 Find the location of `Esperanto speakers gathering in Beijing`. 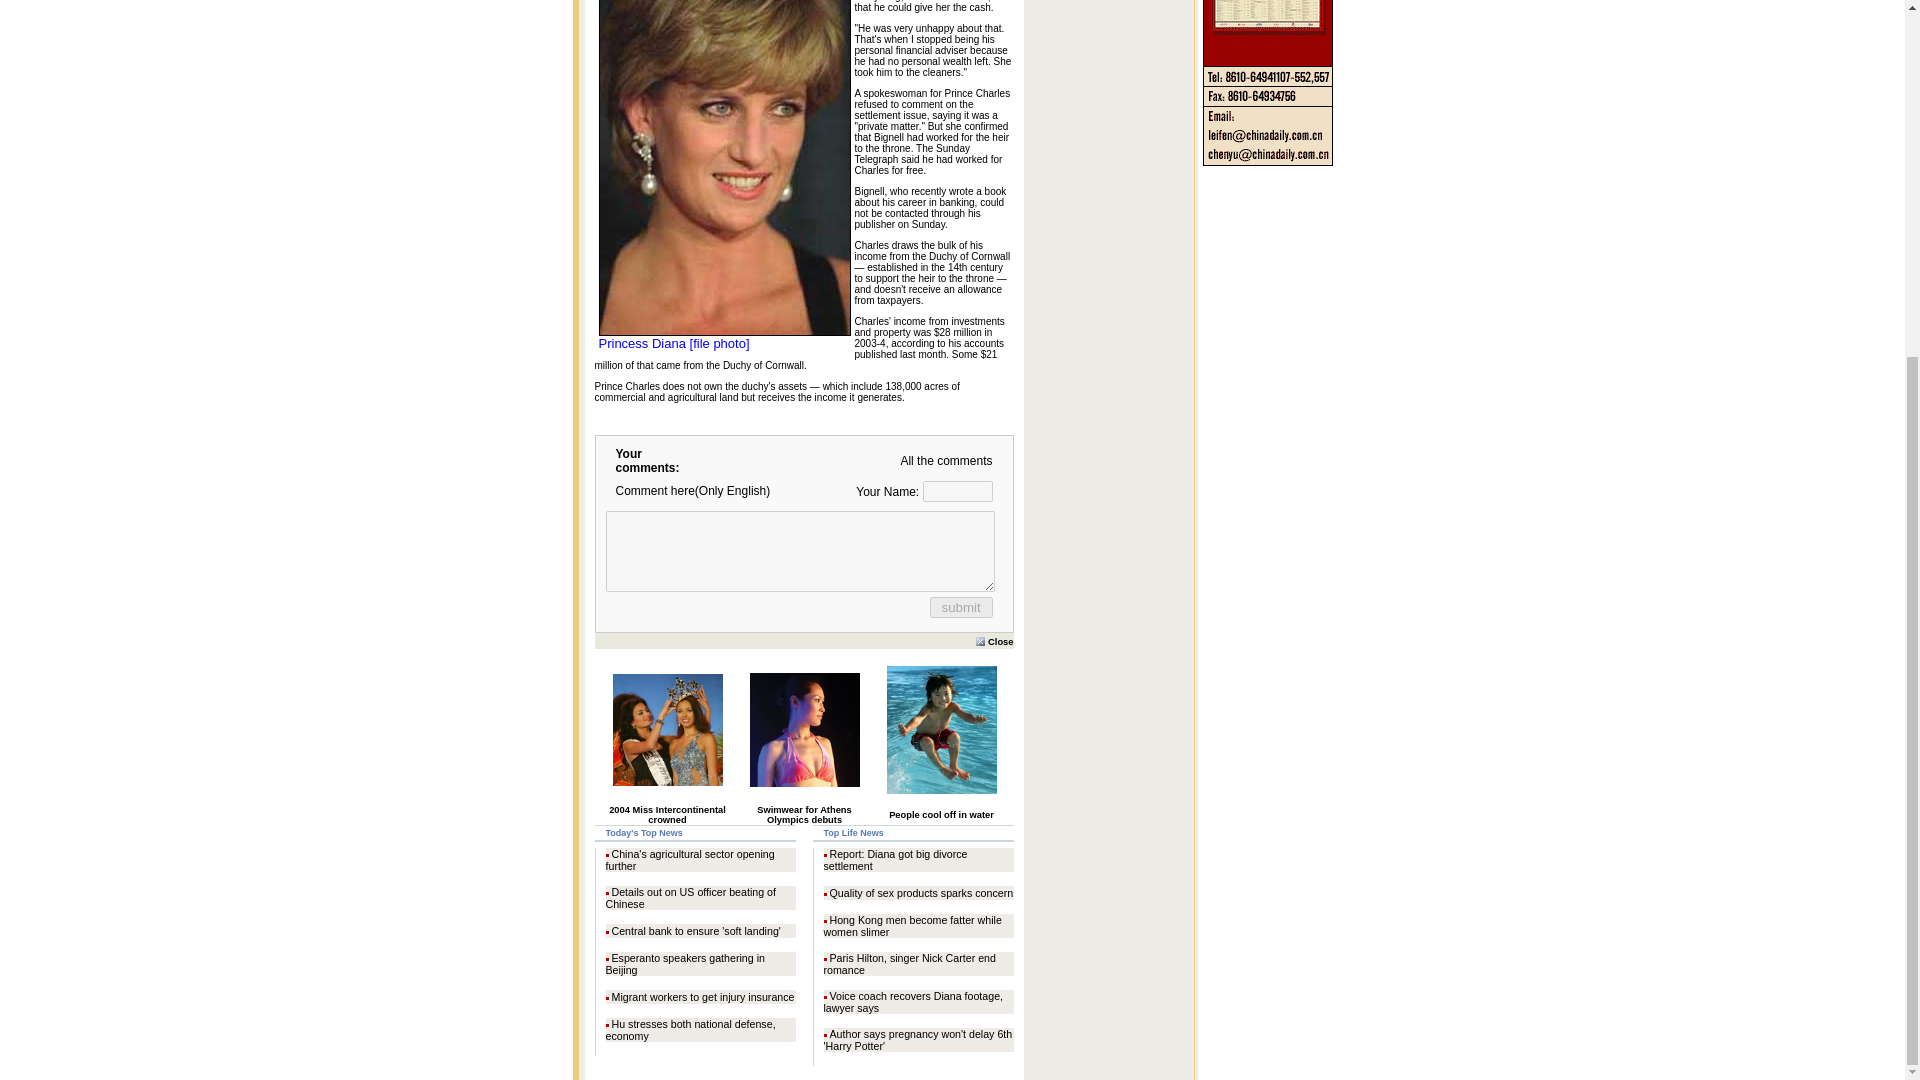

Esperanto speakers gathering in Beijing is located at coordinates (685, 964).